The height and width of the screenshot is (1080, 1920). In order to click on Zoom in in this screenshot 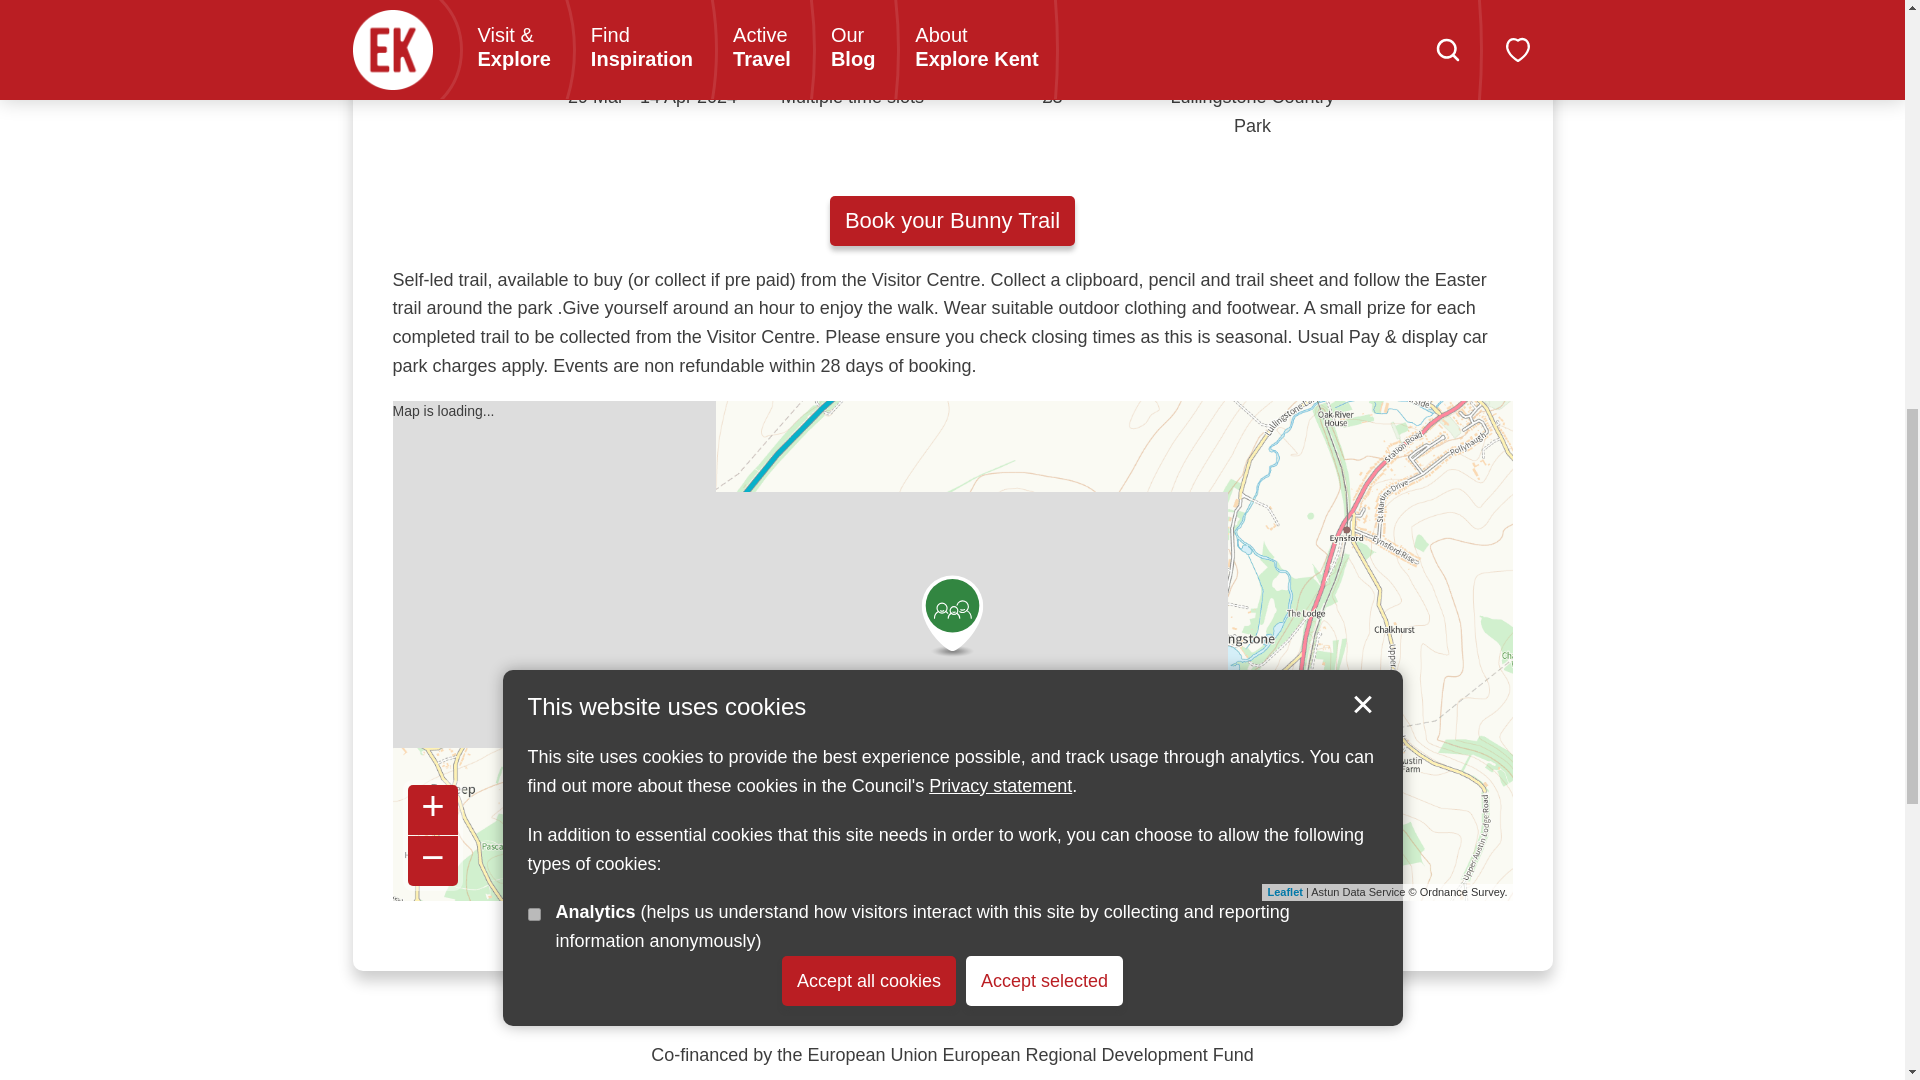, I will do `click(432, 810)`.